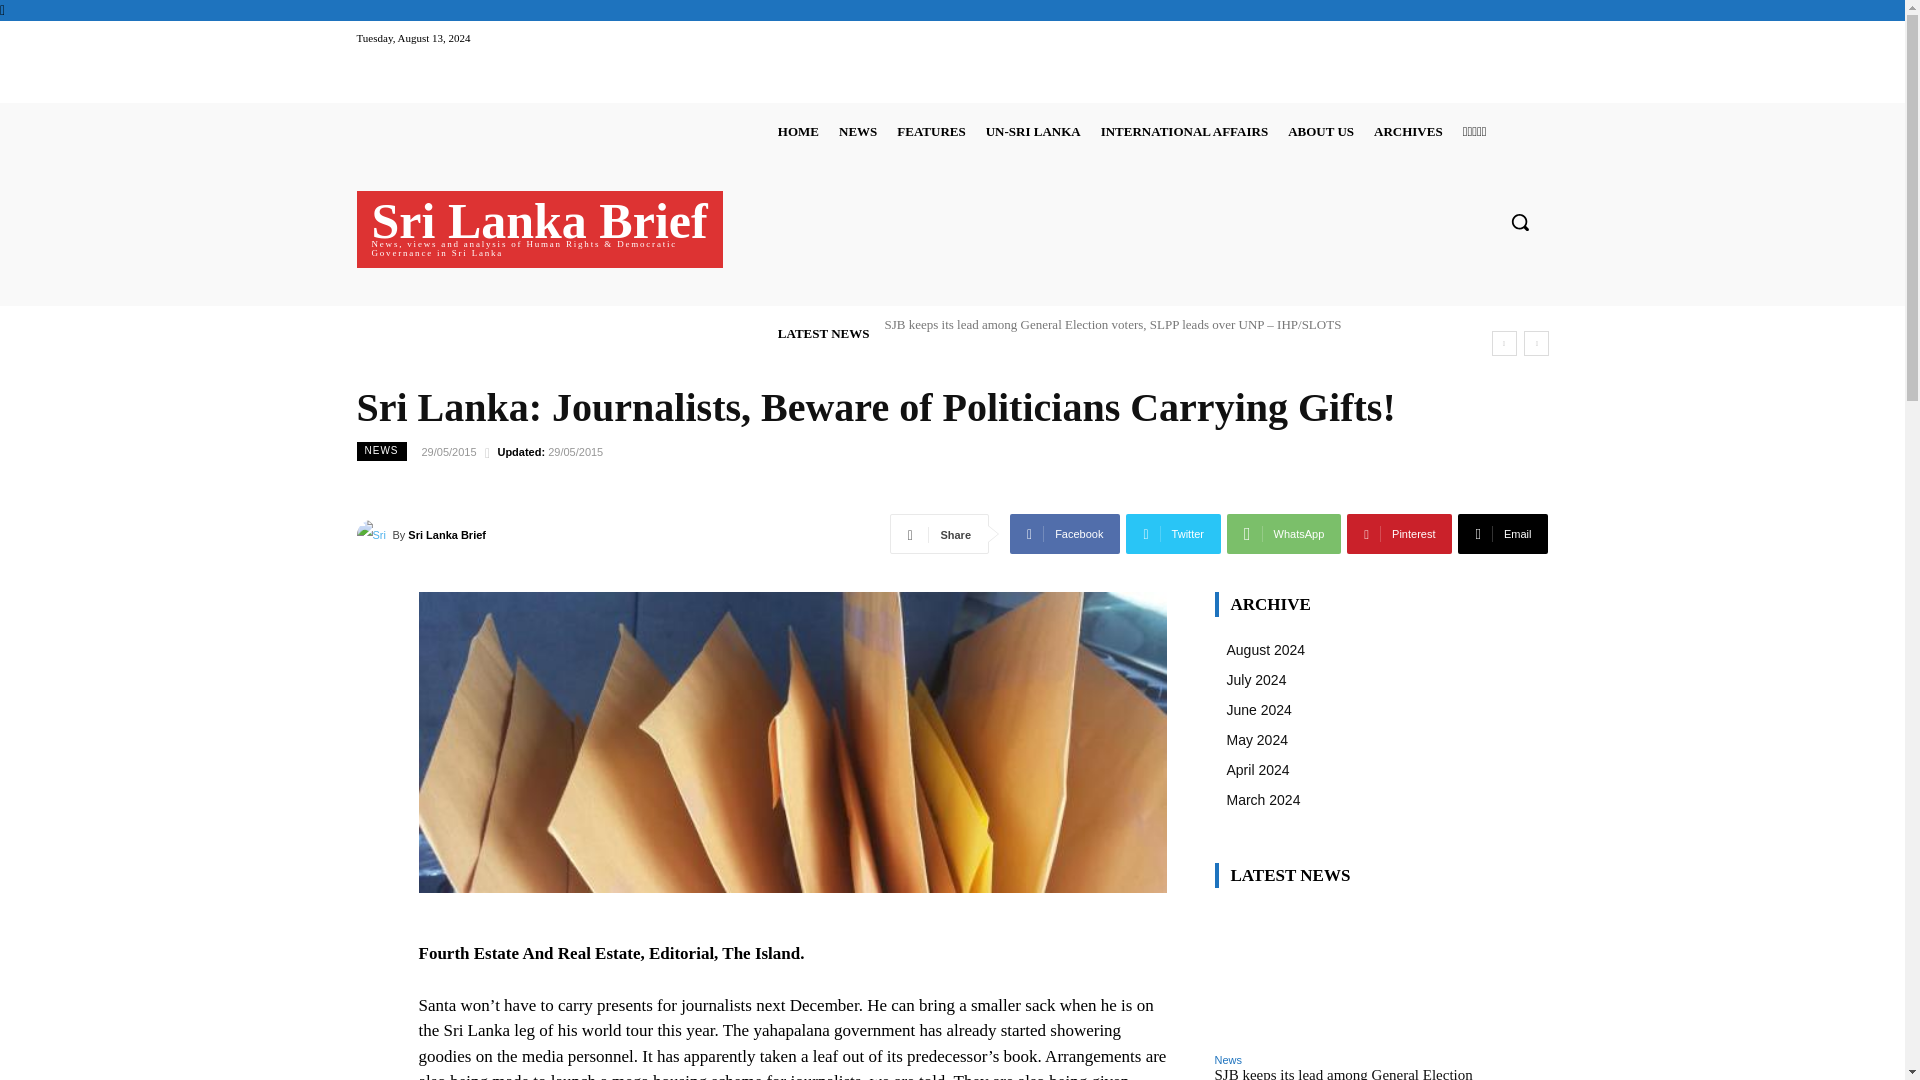 This screenshot has width=1920, height=1080. I want to click on NEWS, so click(858, 130).